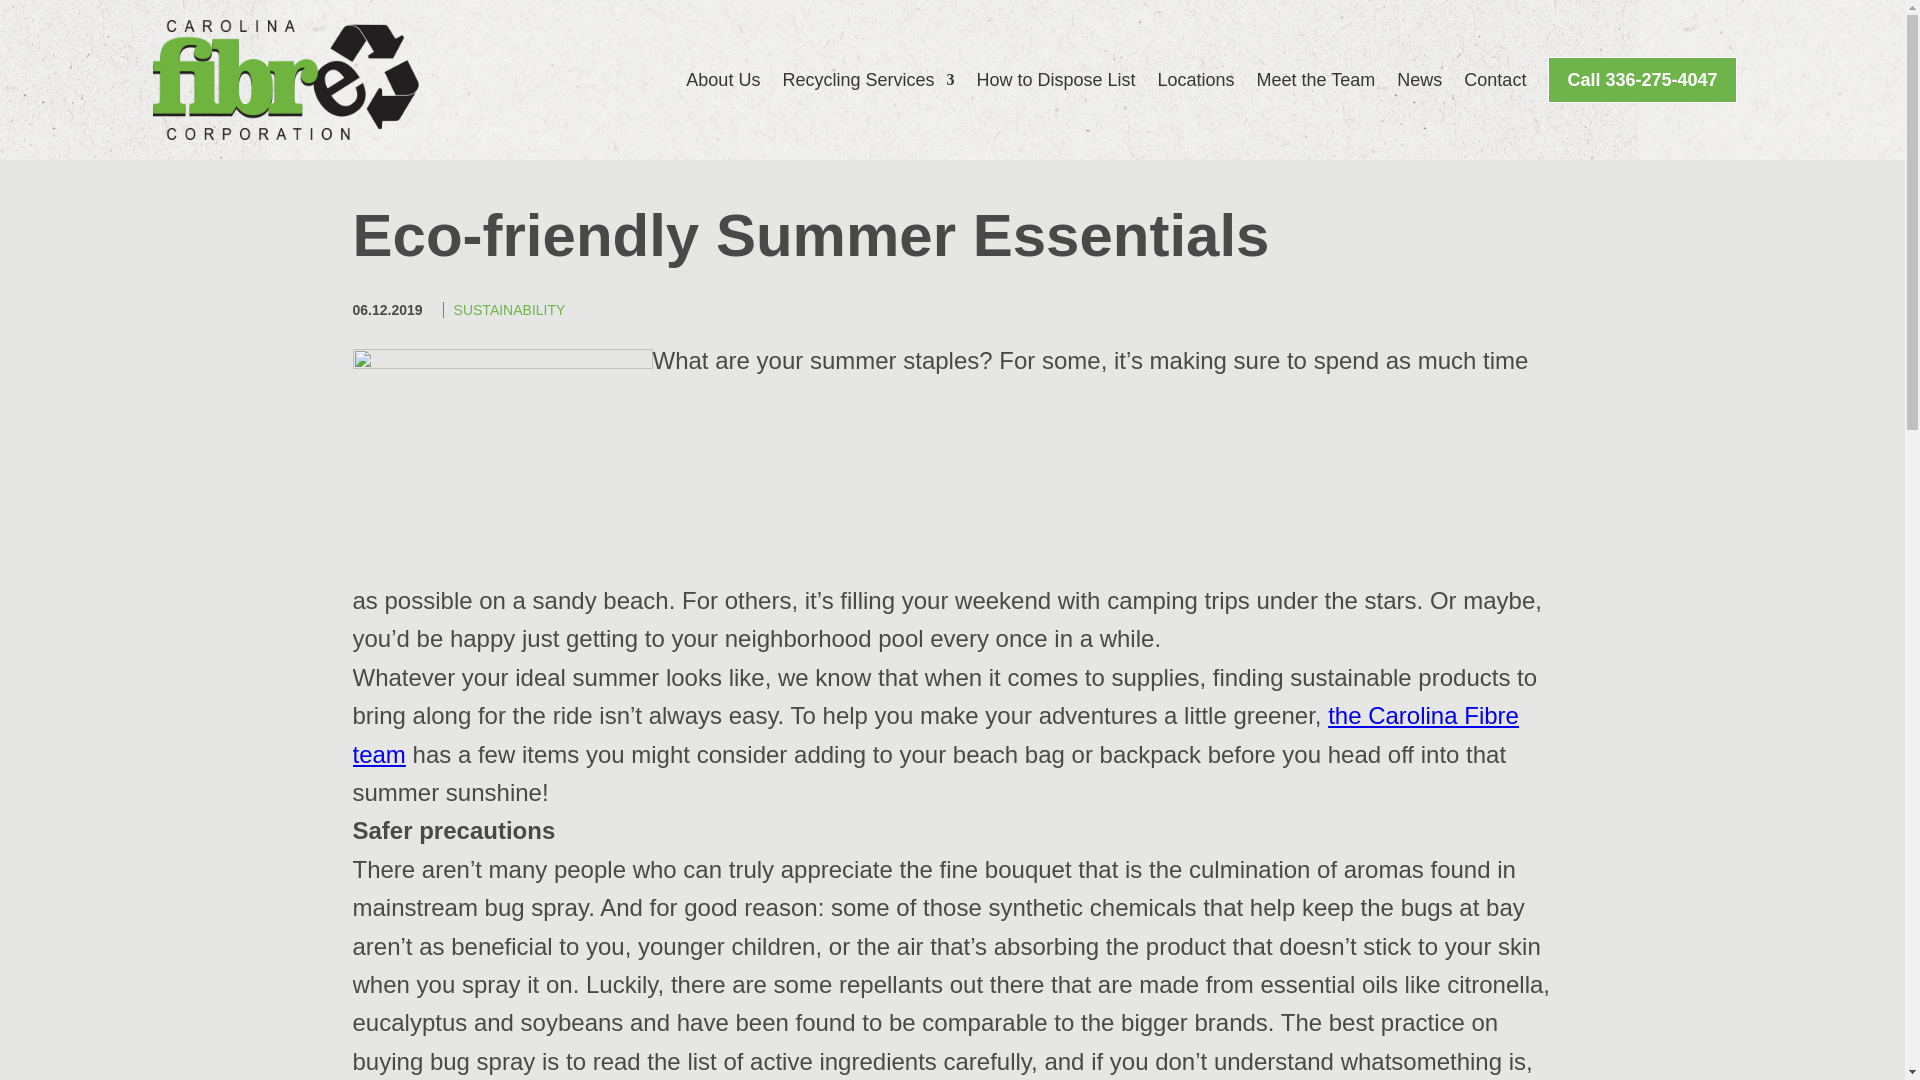 This screenshot has width=1920, height=1080. I want to click on How to Dispose List, so click(1054, 79).